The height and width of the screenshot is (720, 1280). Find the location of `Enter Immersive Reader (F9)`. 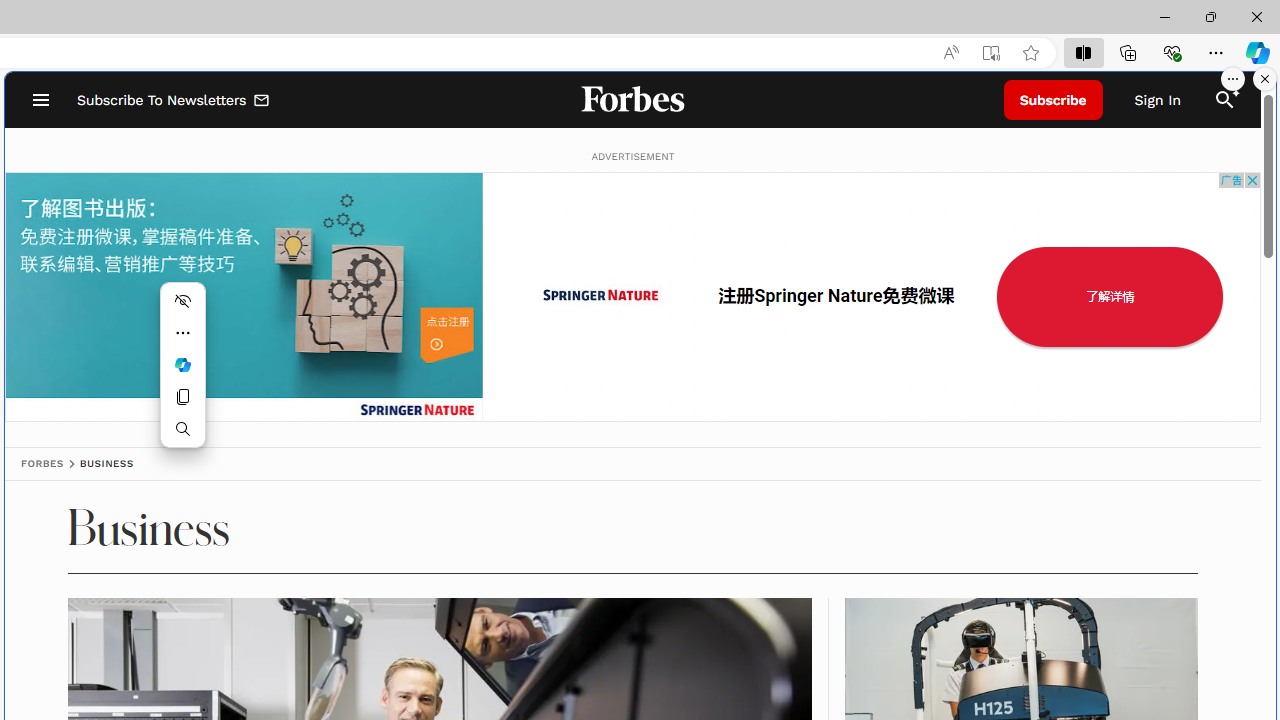

Enter Immersive Reader (F9) is located at coordinates (991, 53).